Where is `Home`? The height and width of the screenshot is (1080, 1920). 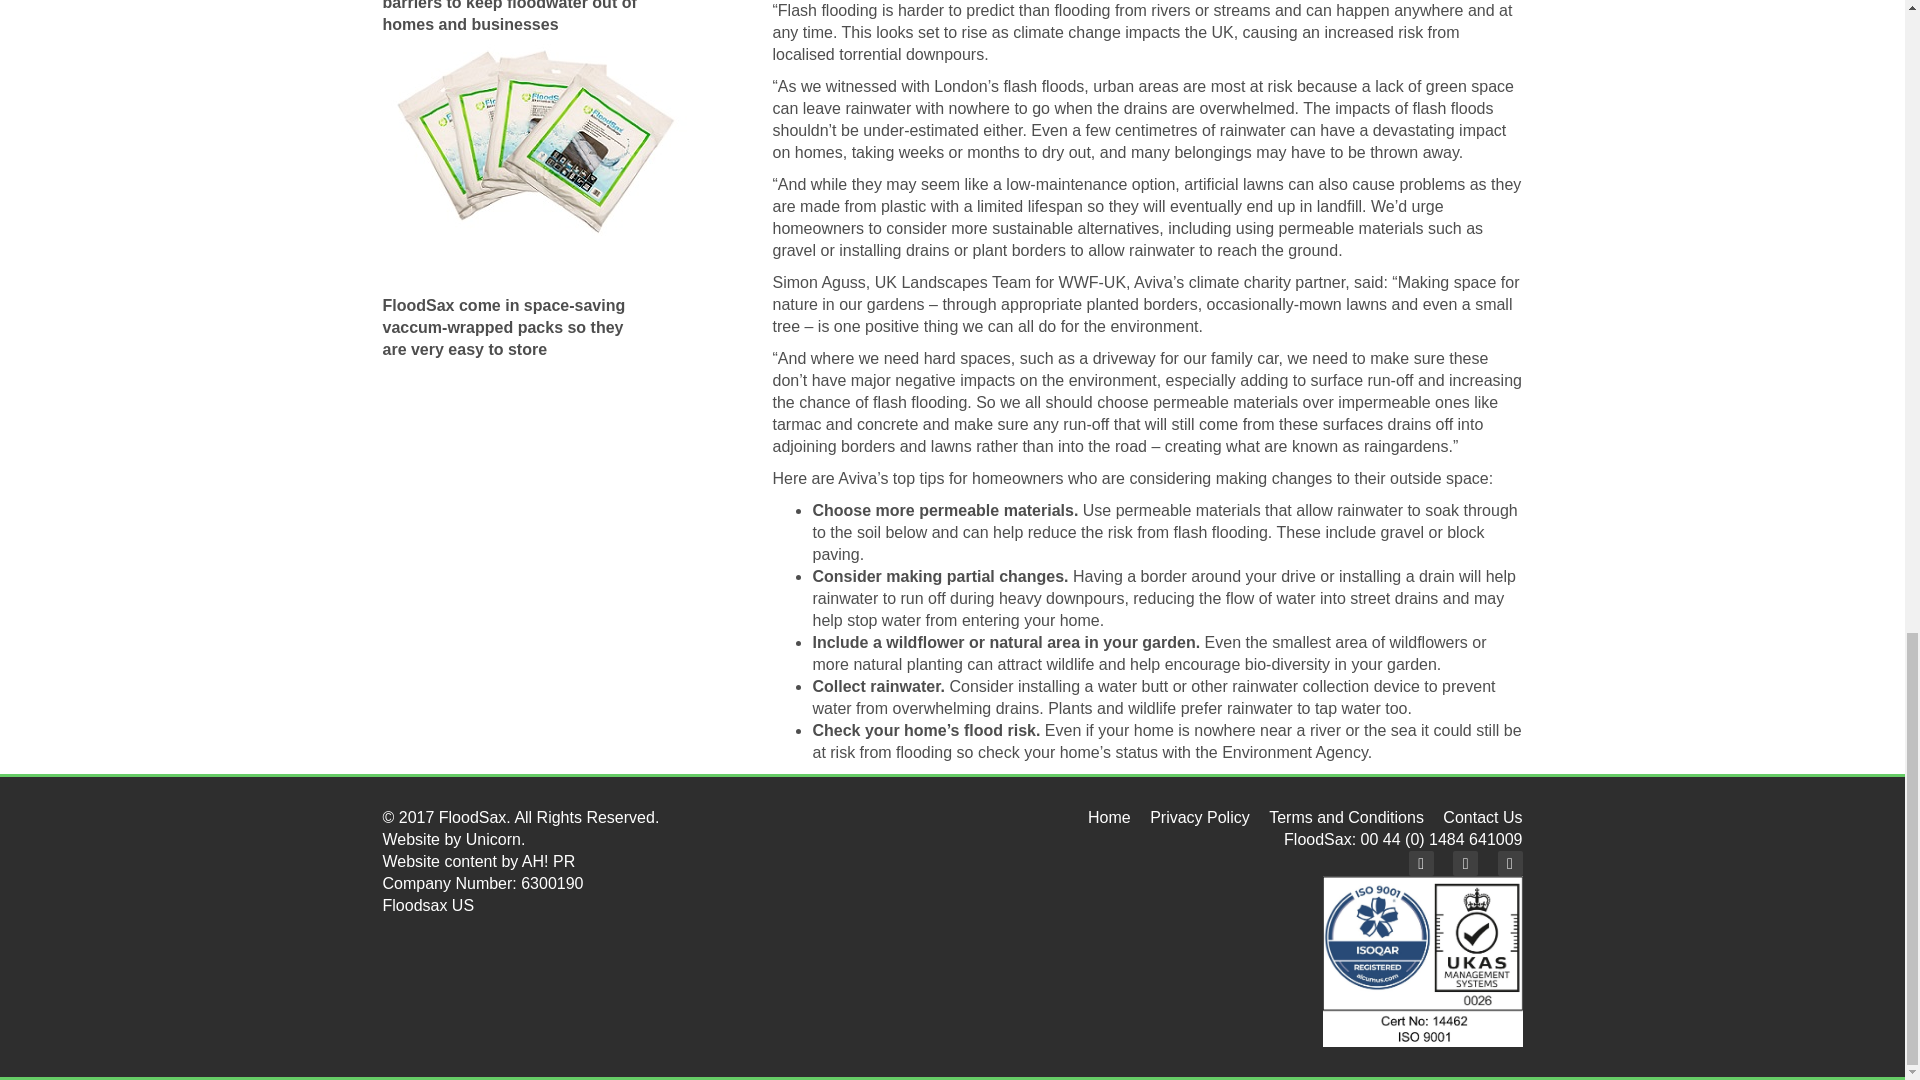 Home is located at coordinates (1109, 817).